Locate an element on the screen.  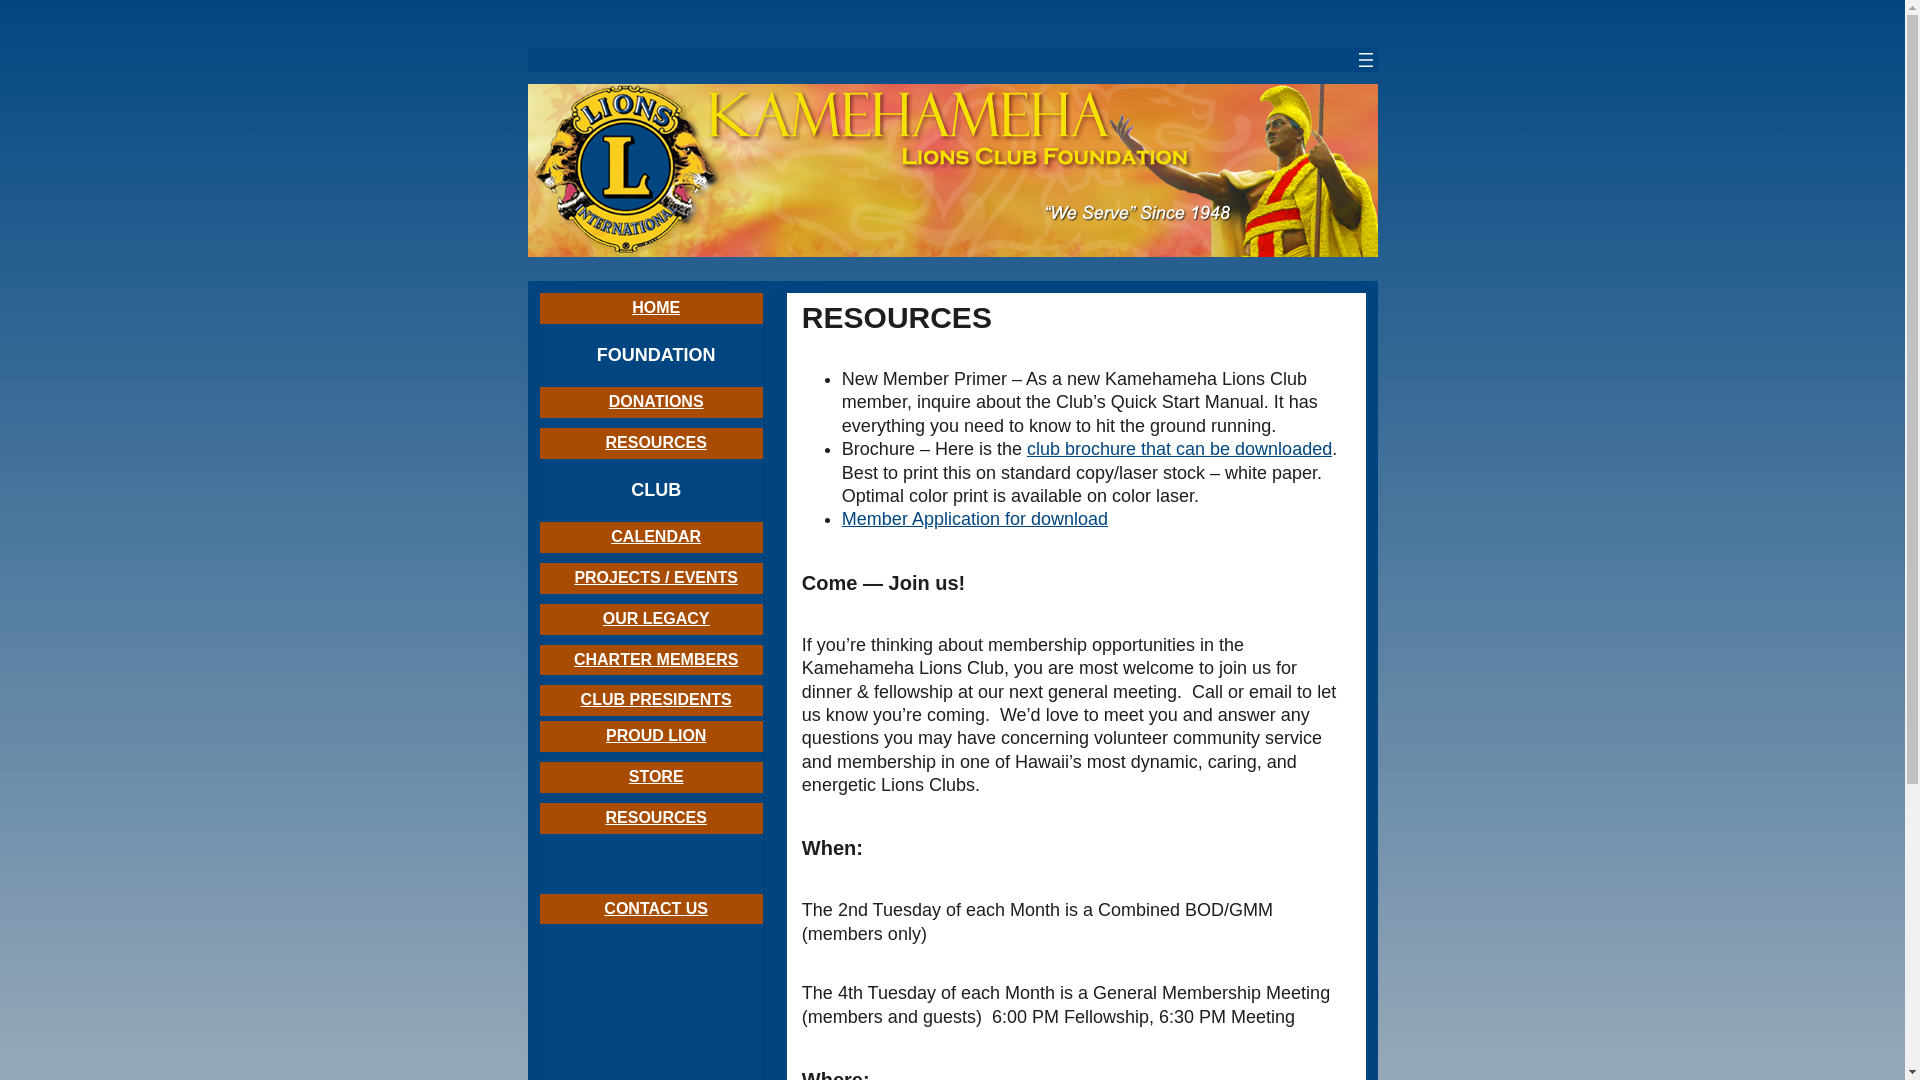
Member Application for download is located at coordinates (974, 518).